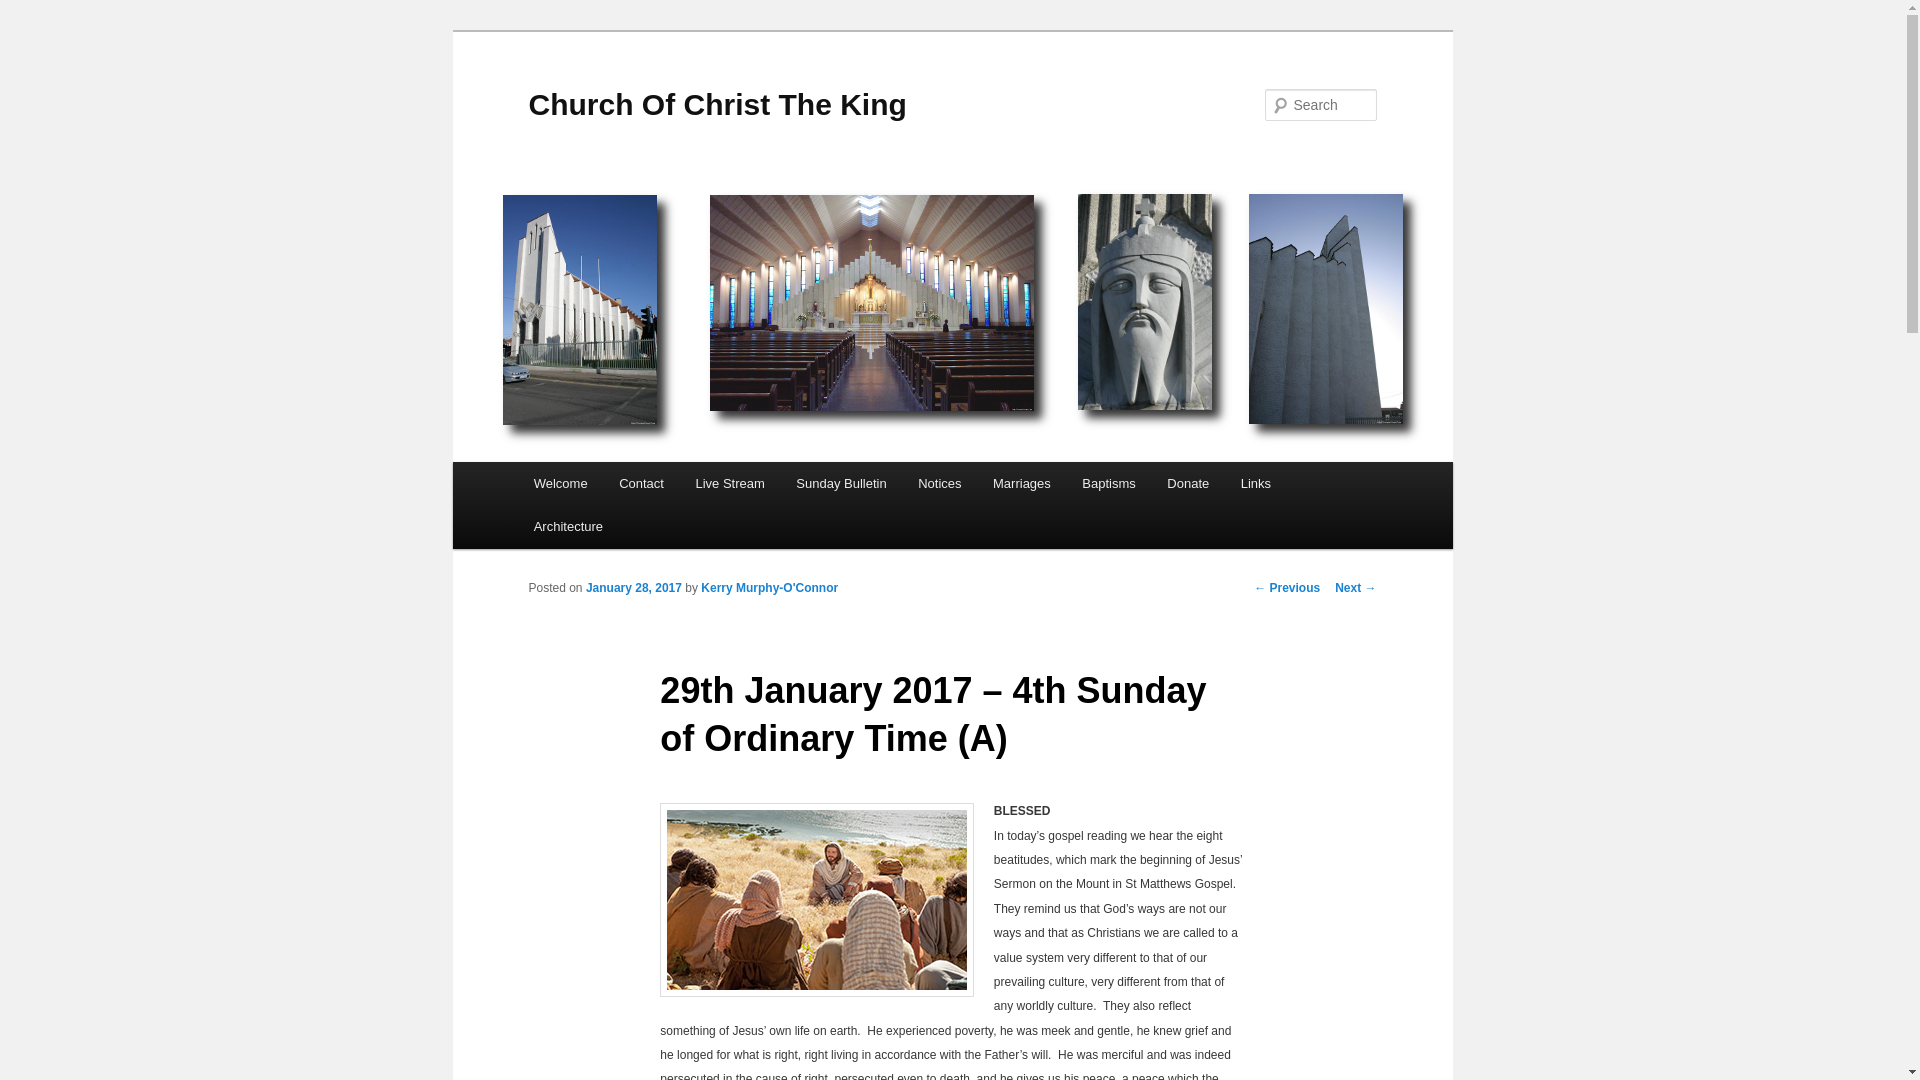 The width and height of the screenshot is (1920, 1080). What do you see at coordinates (1188, 484) in the screenshot?
I see `Donate` at bounding box center [1188, 484].